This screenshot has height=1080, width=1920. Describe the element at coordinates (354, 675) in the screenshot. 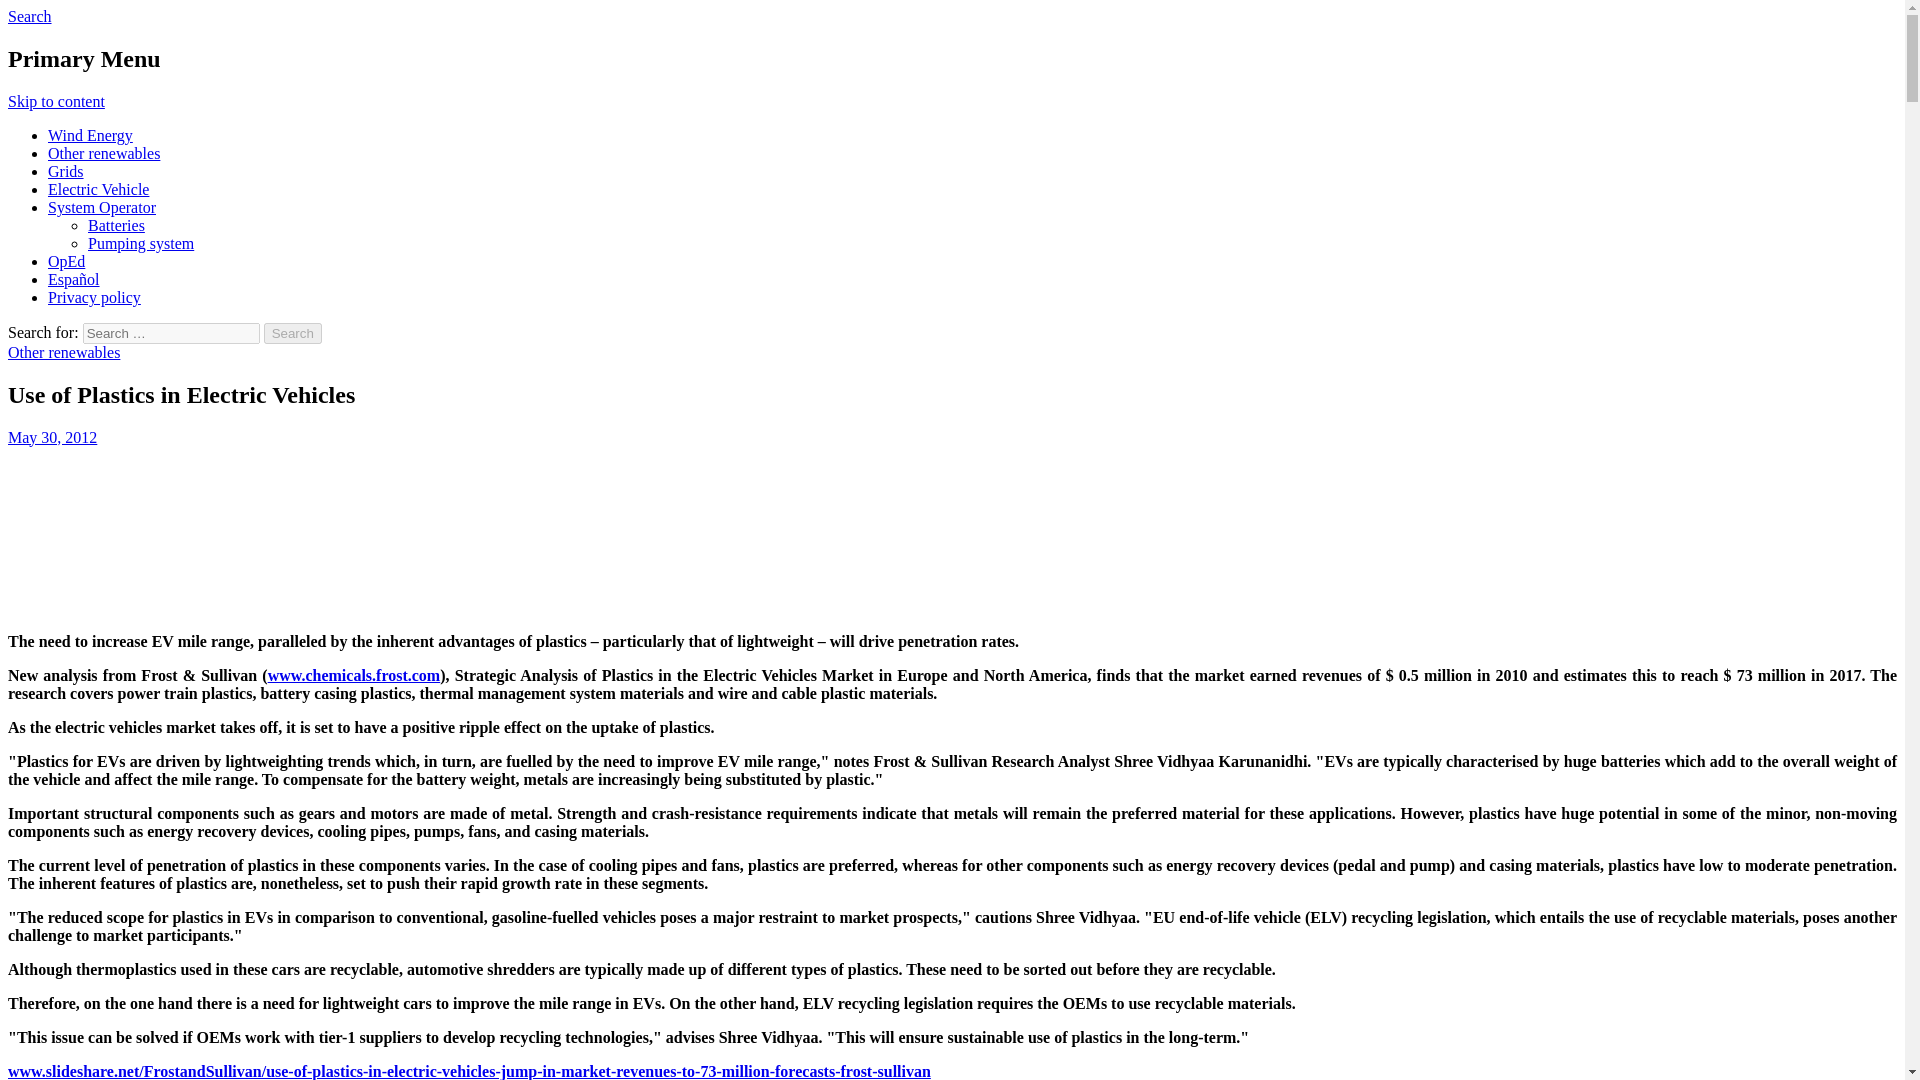

I see `www.chemicals.frost.com` at that location.